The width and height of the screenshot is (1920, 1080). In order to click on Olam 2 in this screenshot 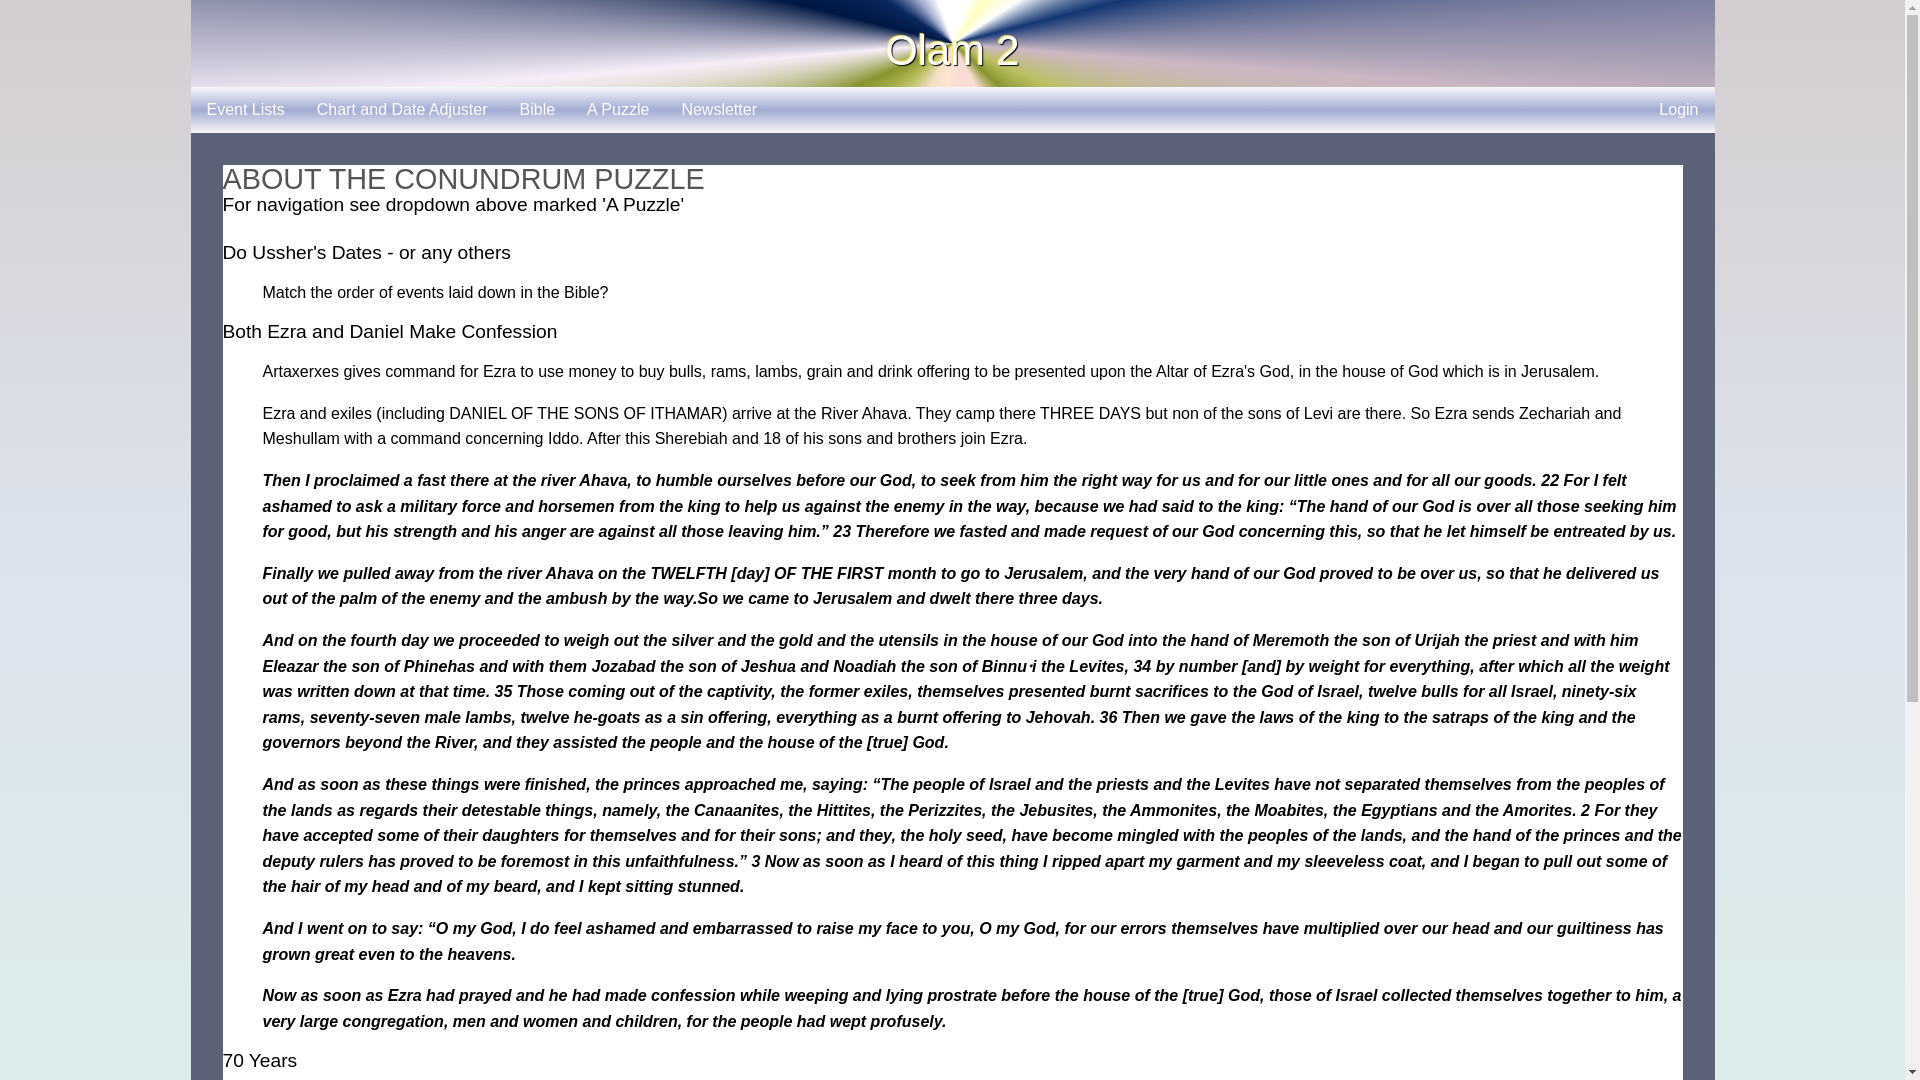, I will do `click(952, 50)`.